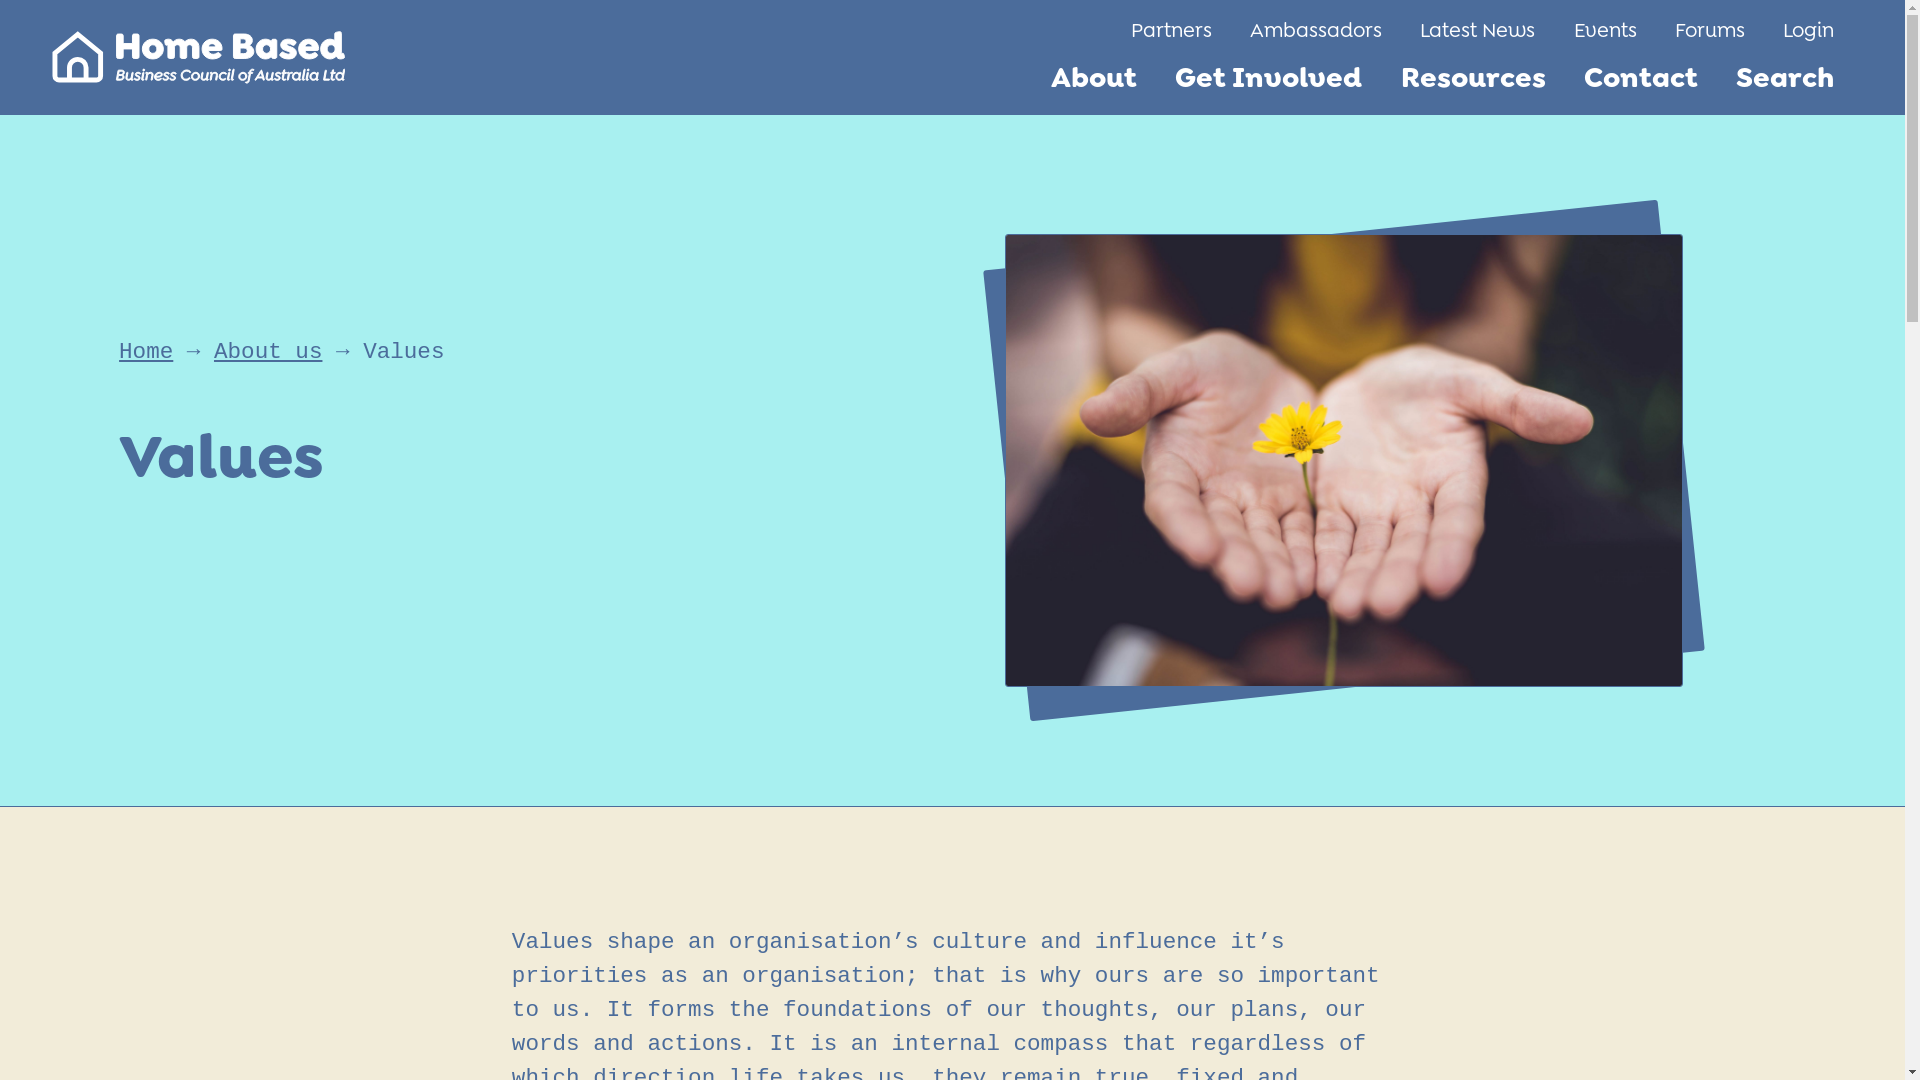  Describe the element at coordinates (1268, 77) in the screenshot. I see `Get Involved` at that location.